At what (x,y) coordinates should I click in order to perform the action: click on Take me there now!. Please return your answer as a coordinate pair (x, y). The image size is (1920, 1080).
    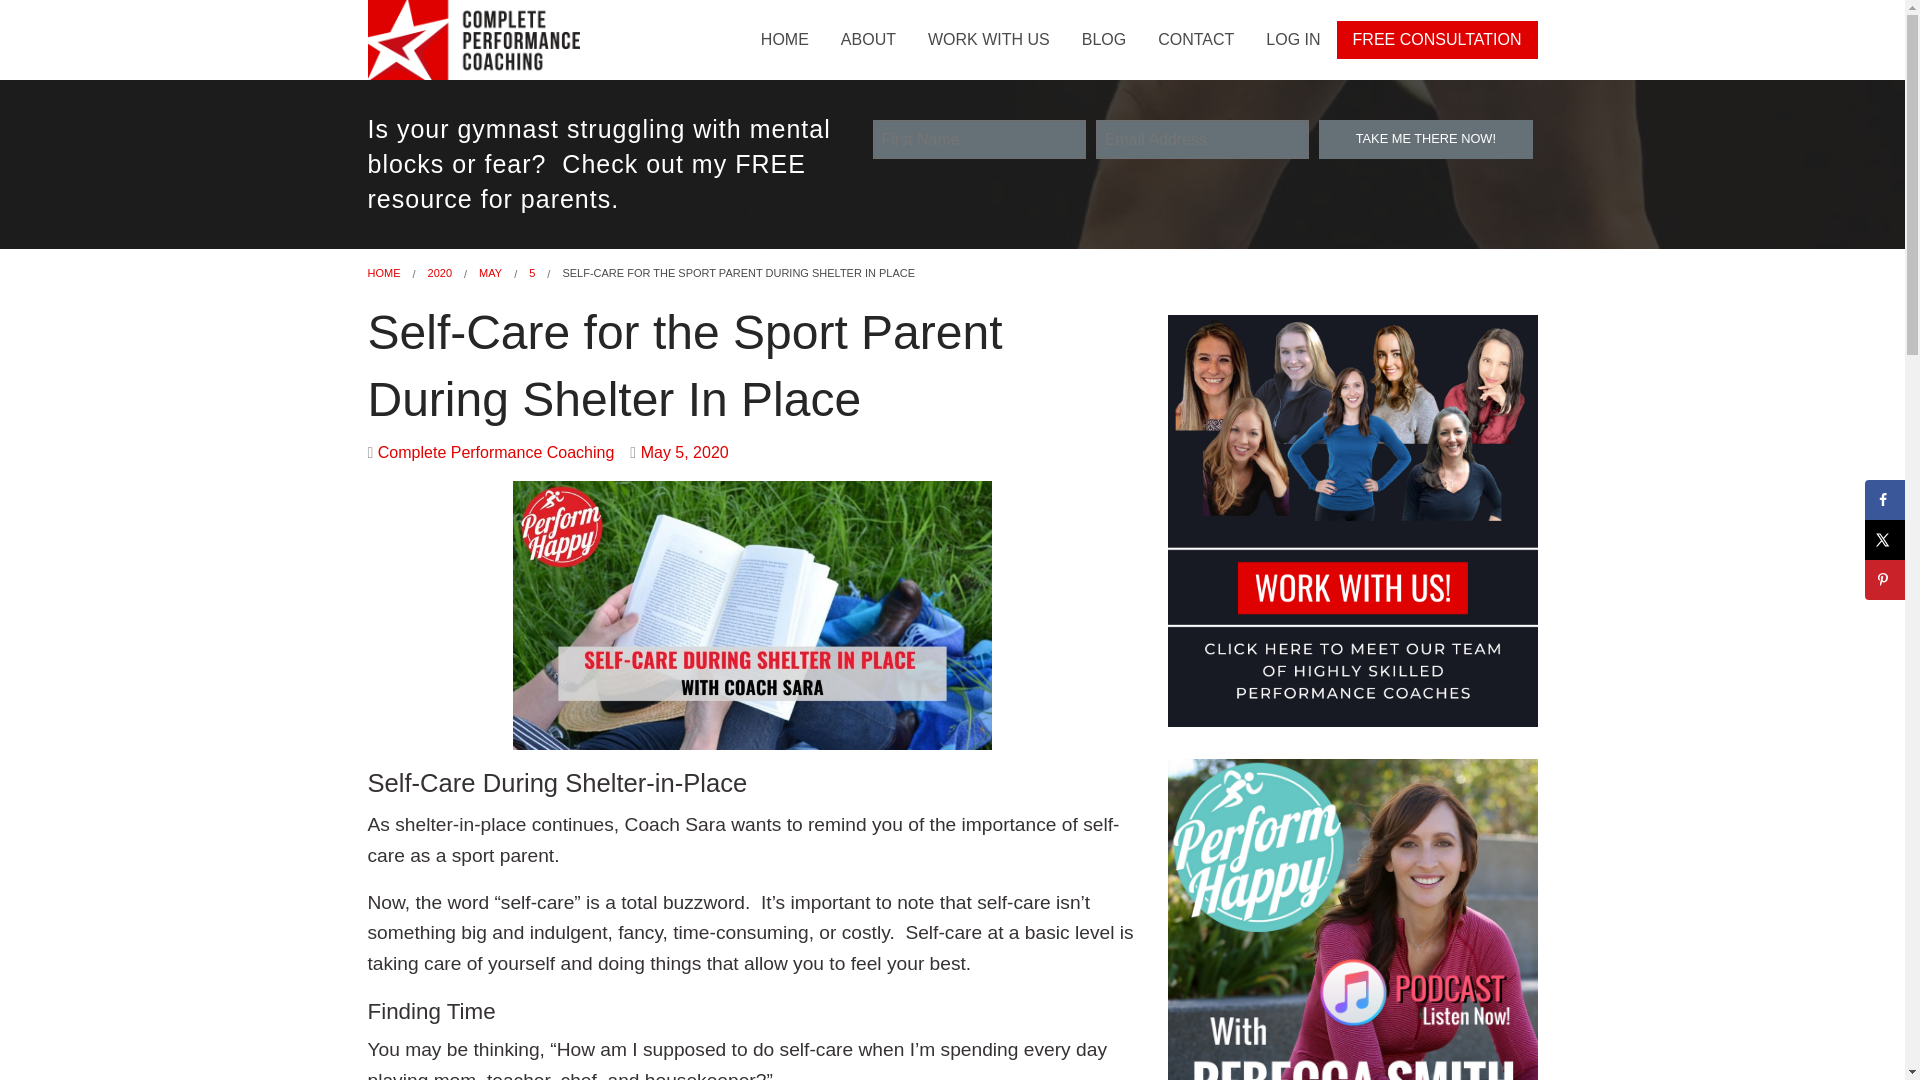
    Looking at the image, I should click on (1426, 138).